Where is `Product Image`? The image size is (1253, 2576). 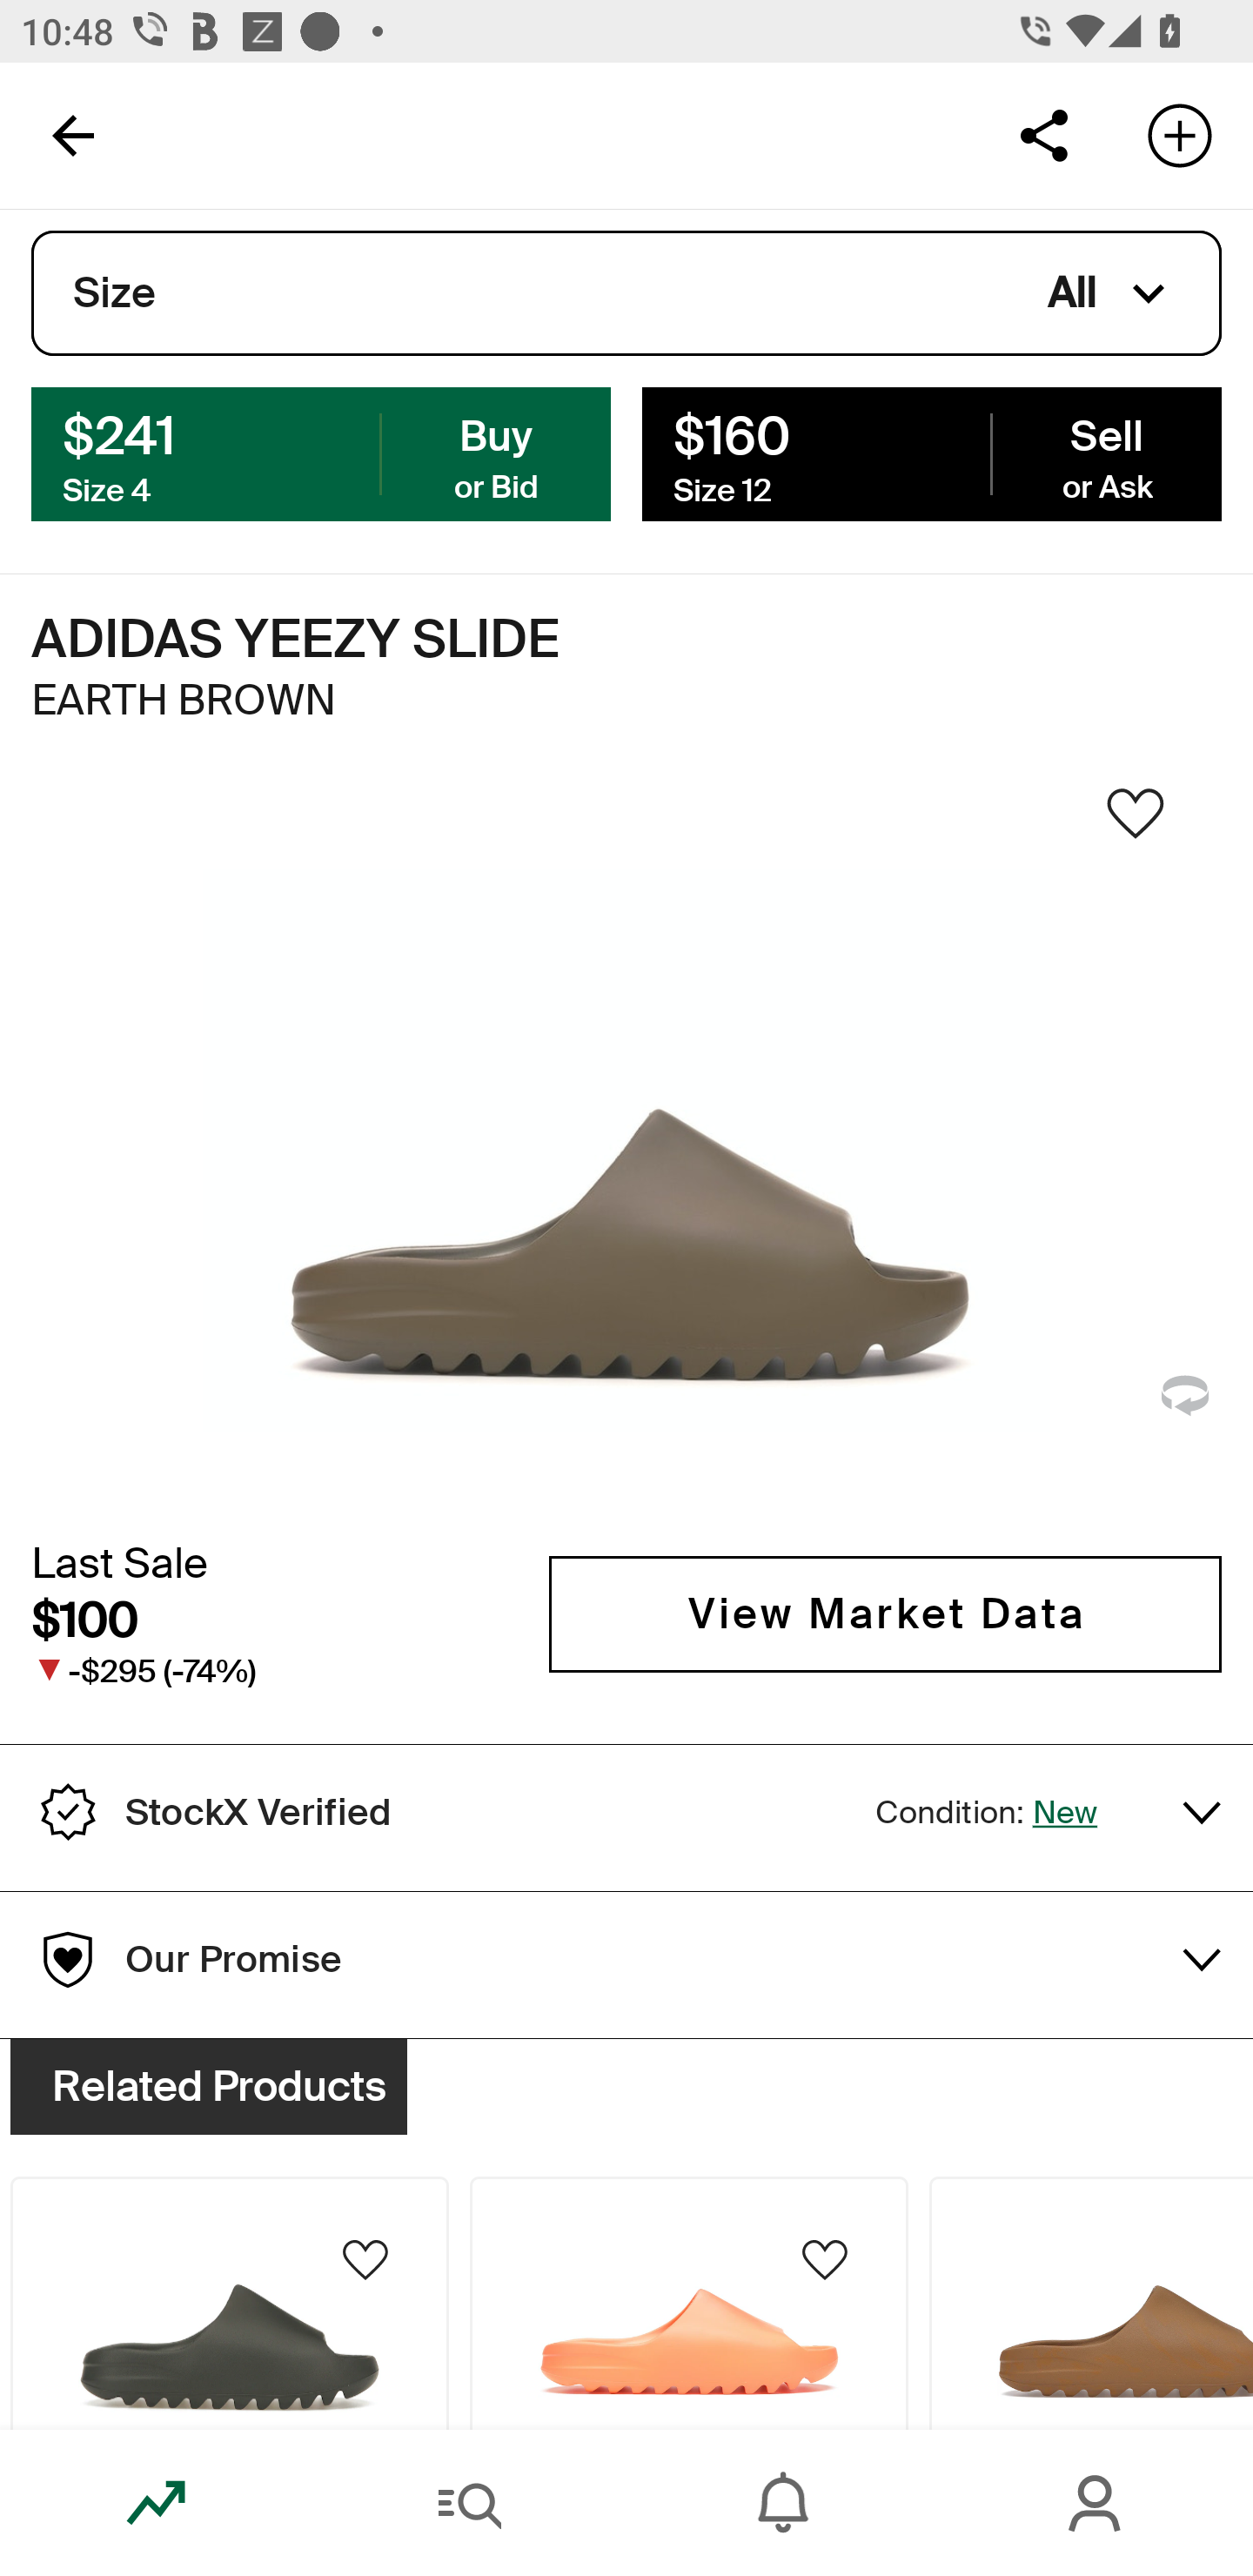 Product Image is located at coordinates (1091, 2303).